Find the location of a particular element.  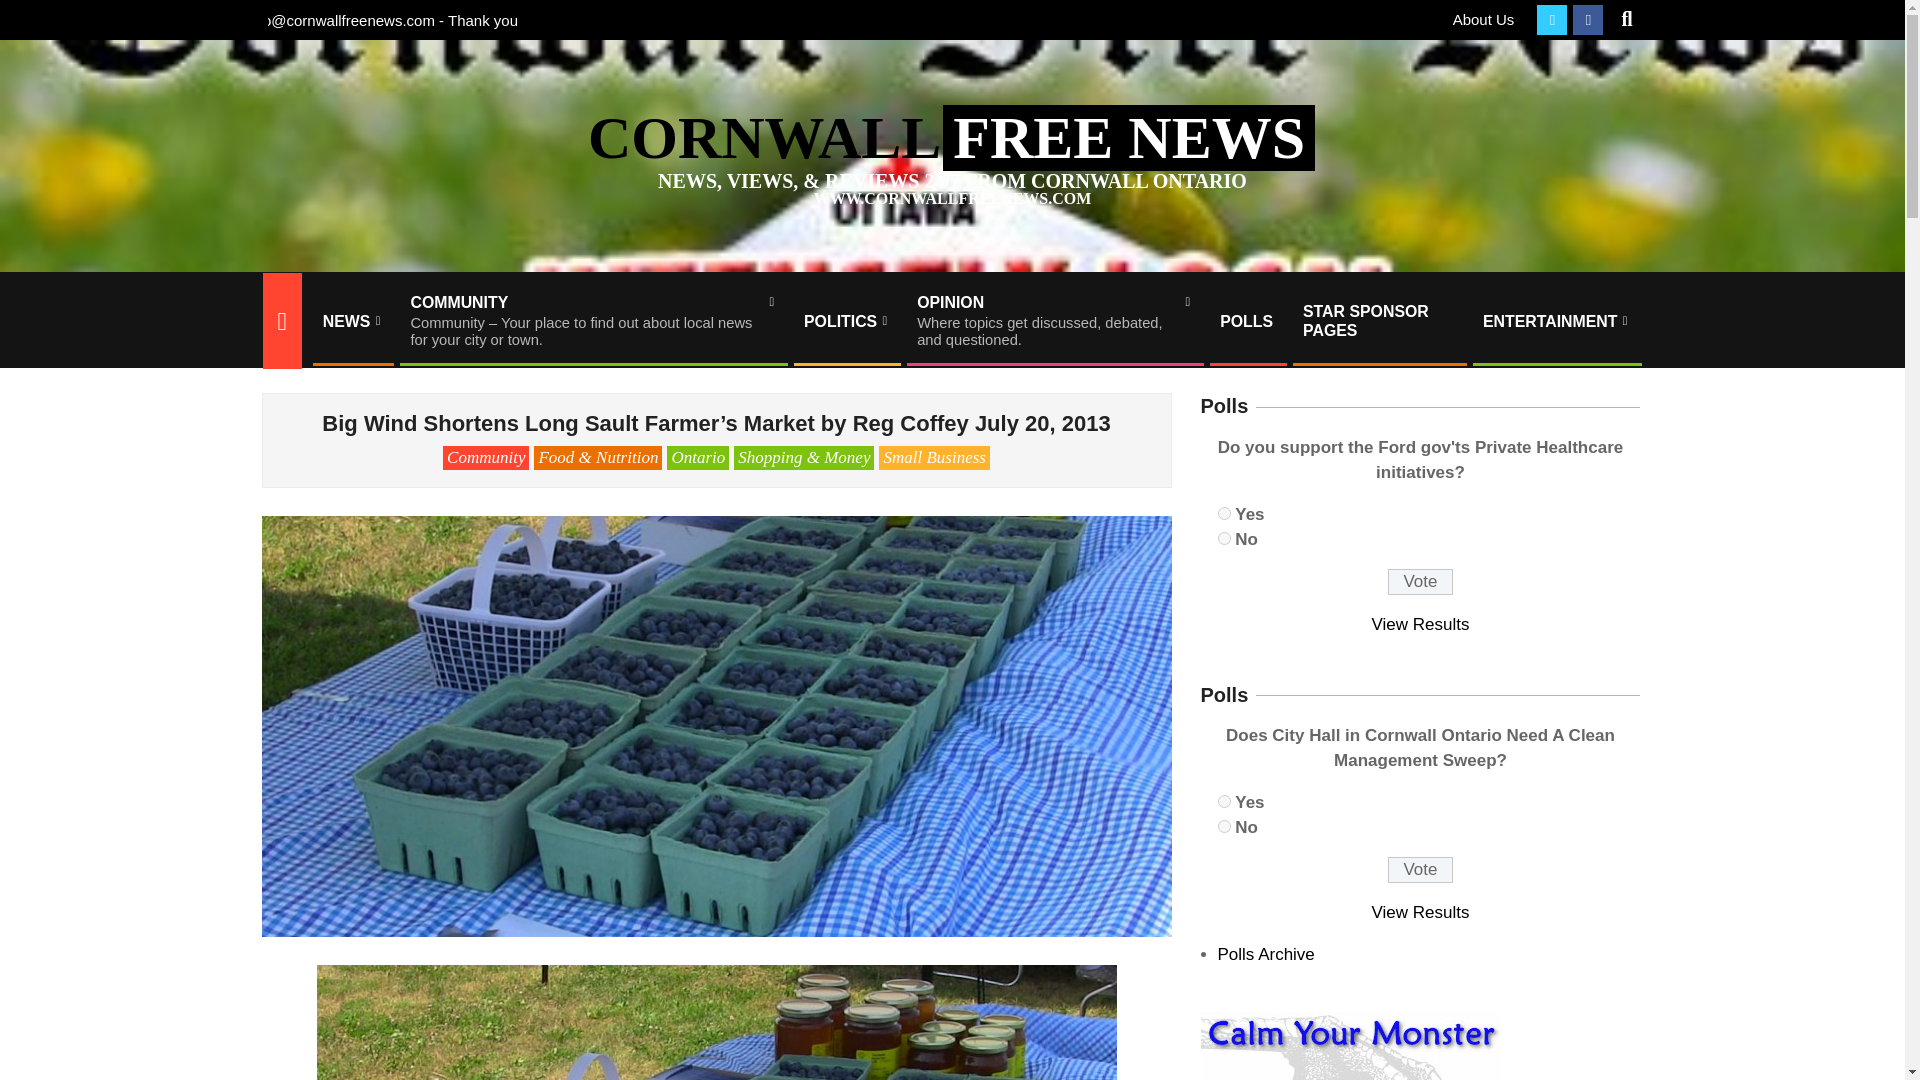

   Vote    is located at coordinates (1420, 870).